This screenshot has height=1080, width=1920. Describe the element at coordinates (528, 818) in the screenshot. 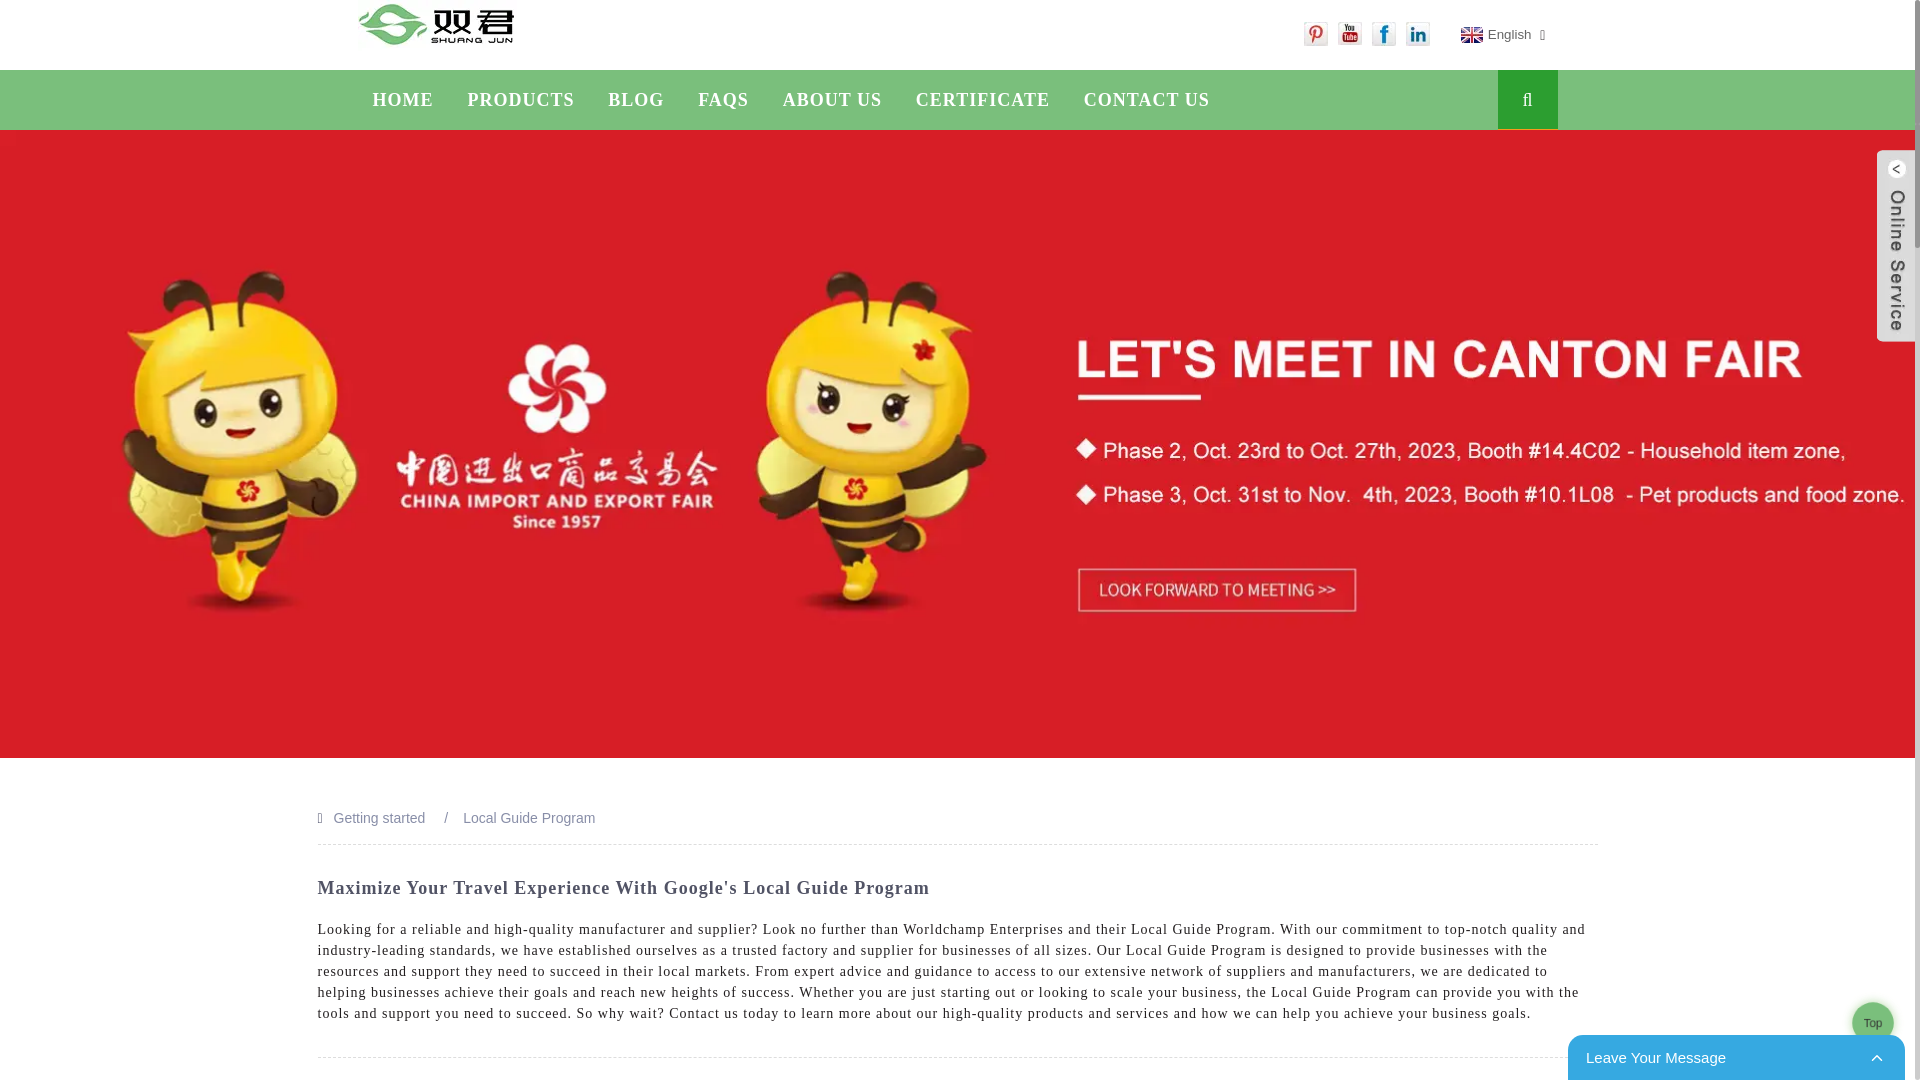

I see `Local Guide Program` at that location.